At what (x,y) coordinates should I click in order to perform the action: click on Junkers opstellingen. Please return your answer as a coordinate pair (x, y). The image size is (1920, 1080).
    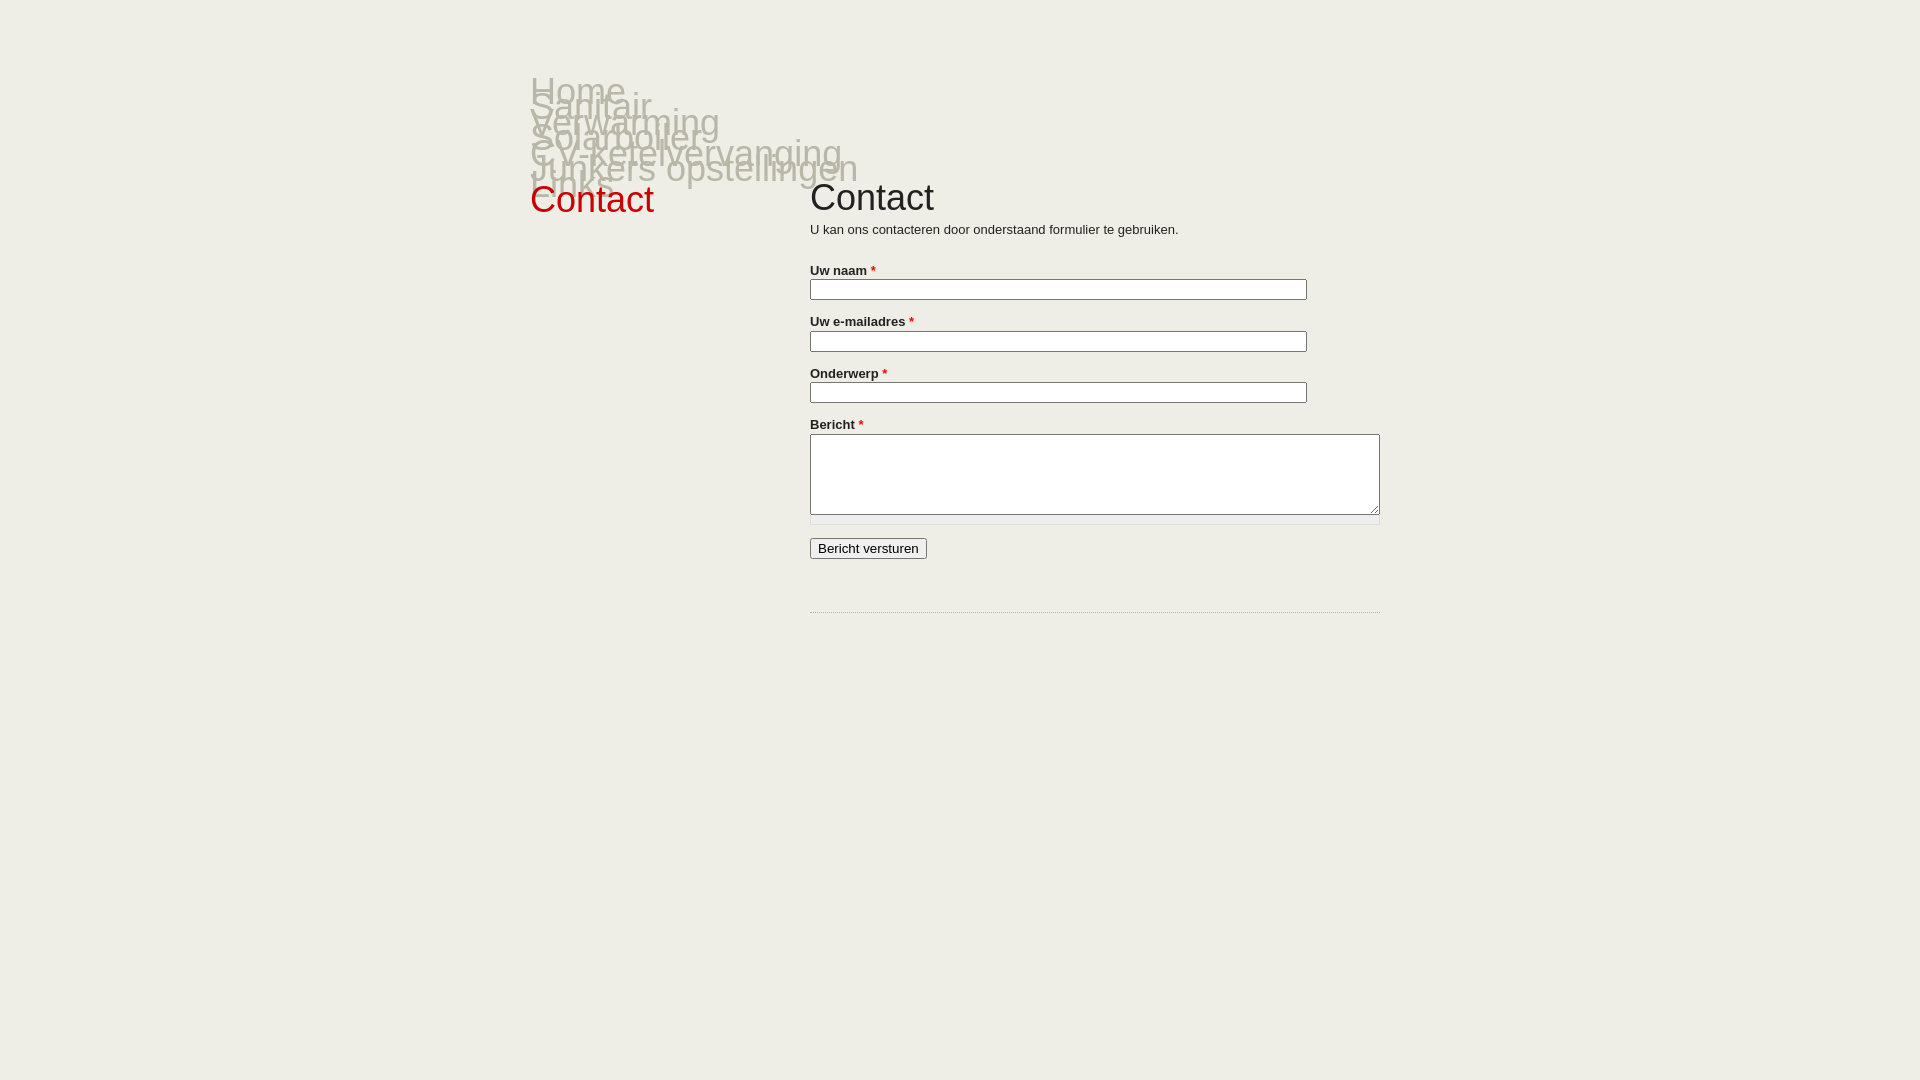
    Looking at the image, I should click on (694, 168).